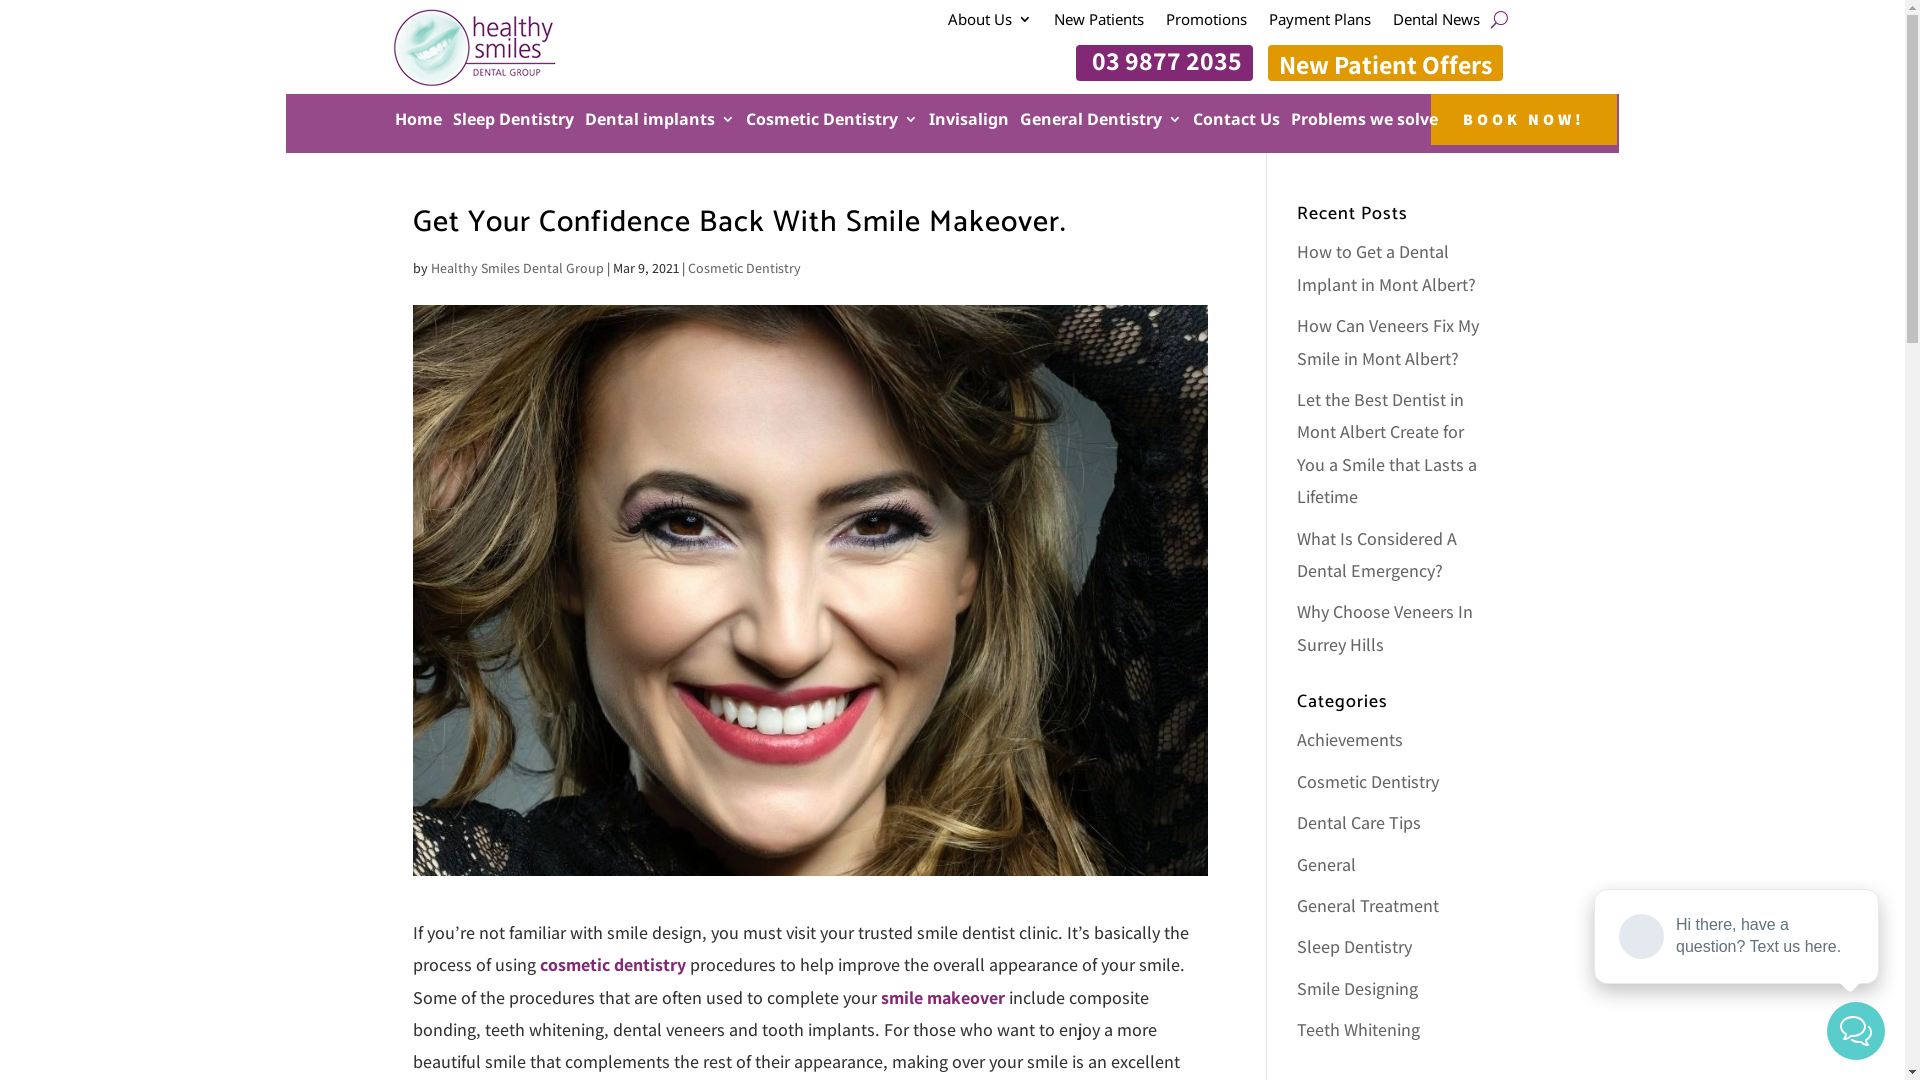 The height and width of the screenshot is (1080, 1920). I want to click on General, so click(1326, 864).